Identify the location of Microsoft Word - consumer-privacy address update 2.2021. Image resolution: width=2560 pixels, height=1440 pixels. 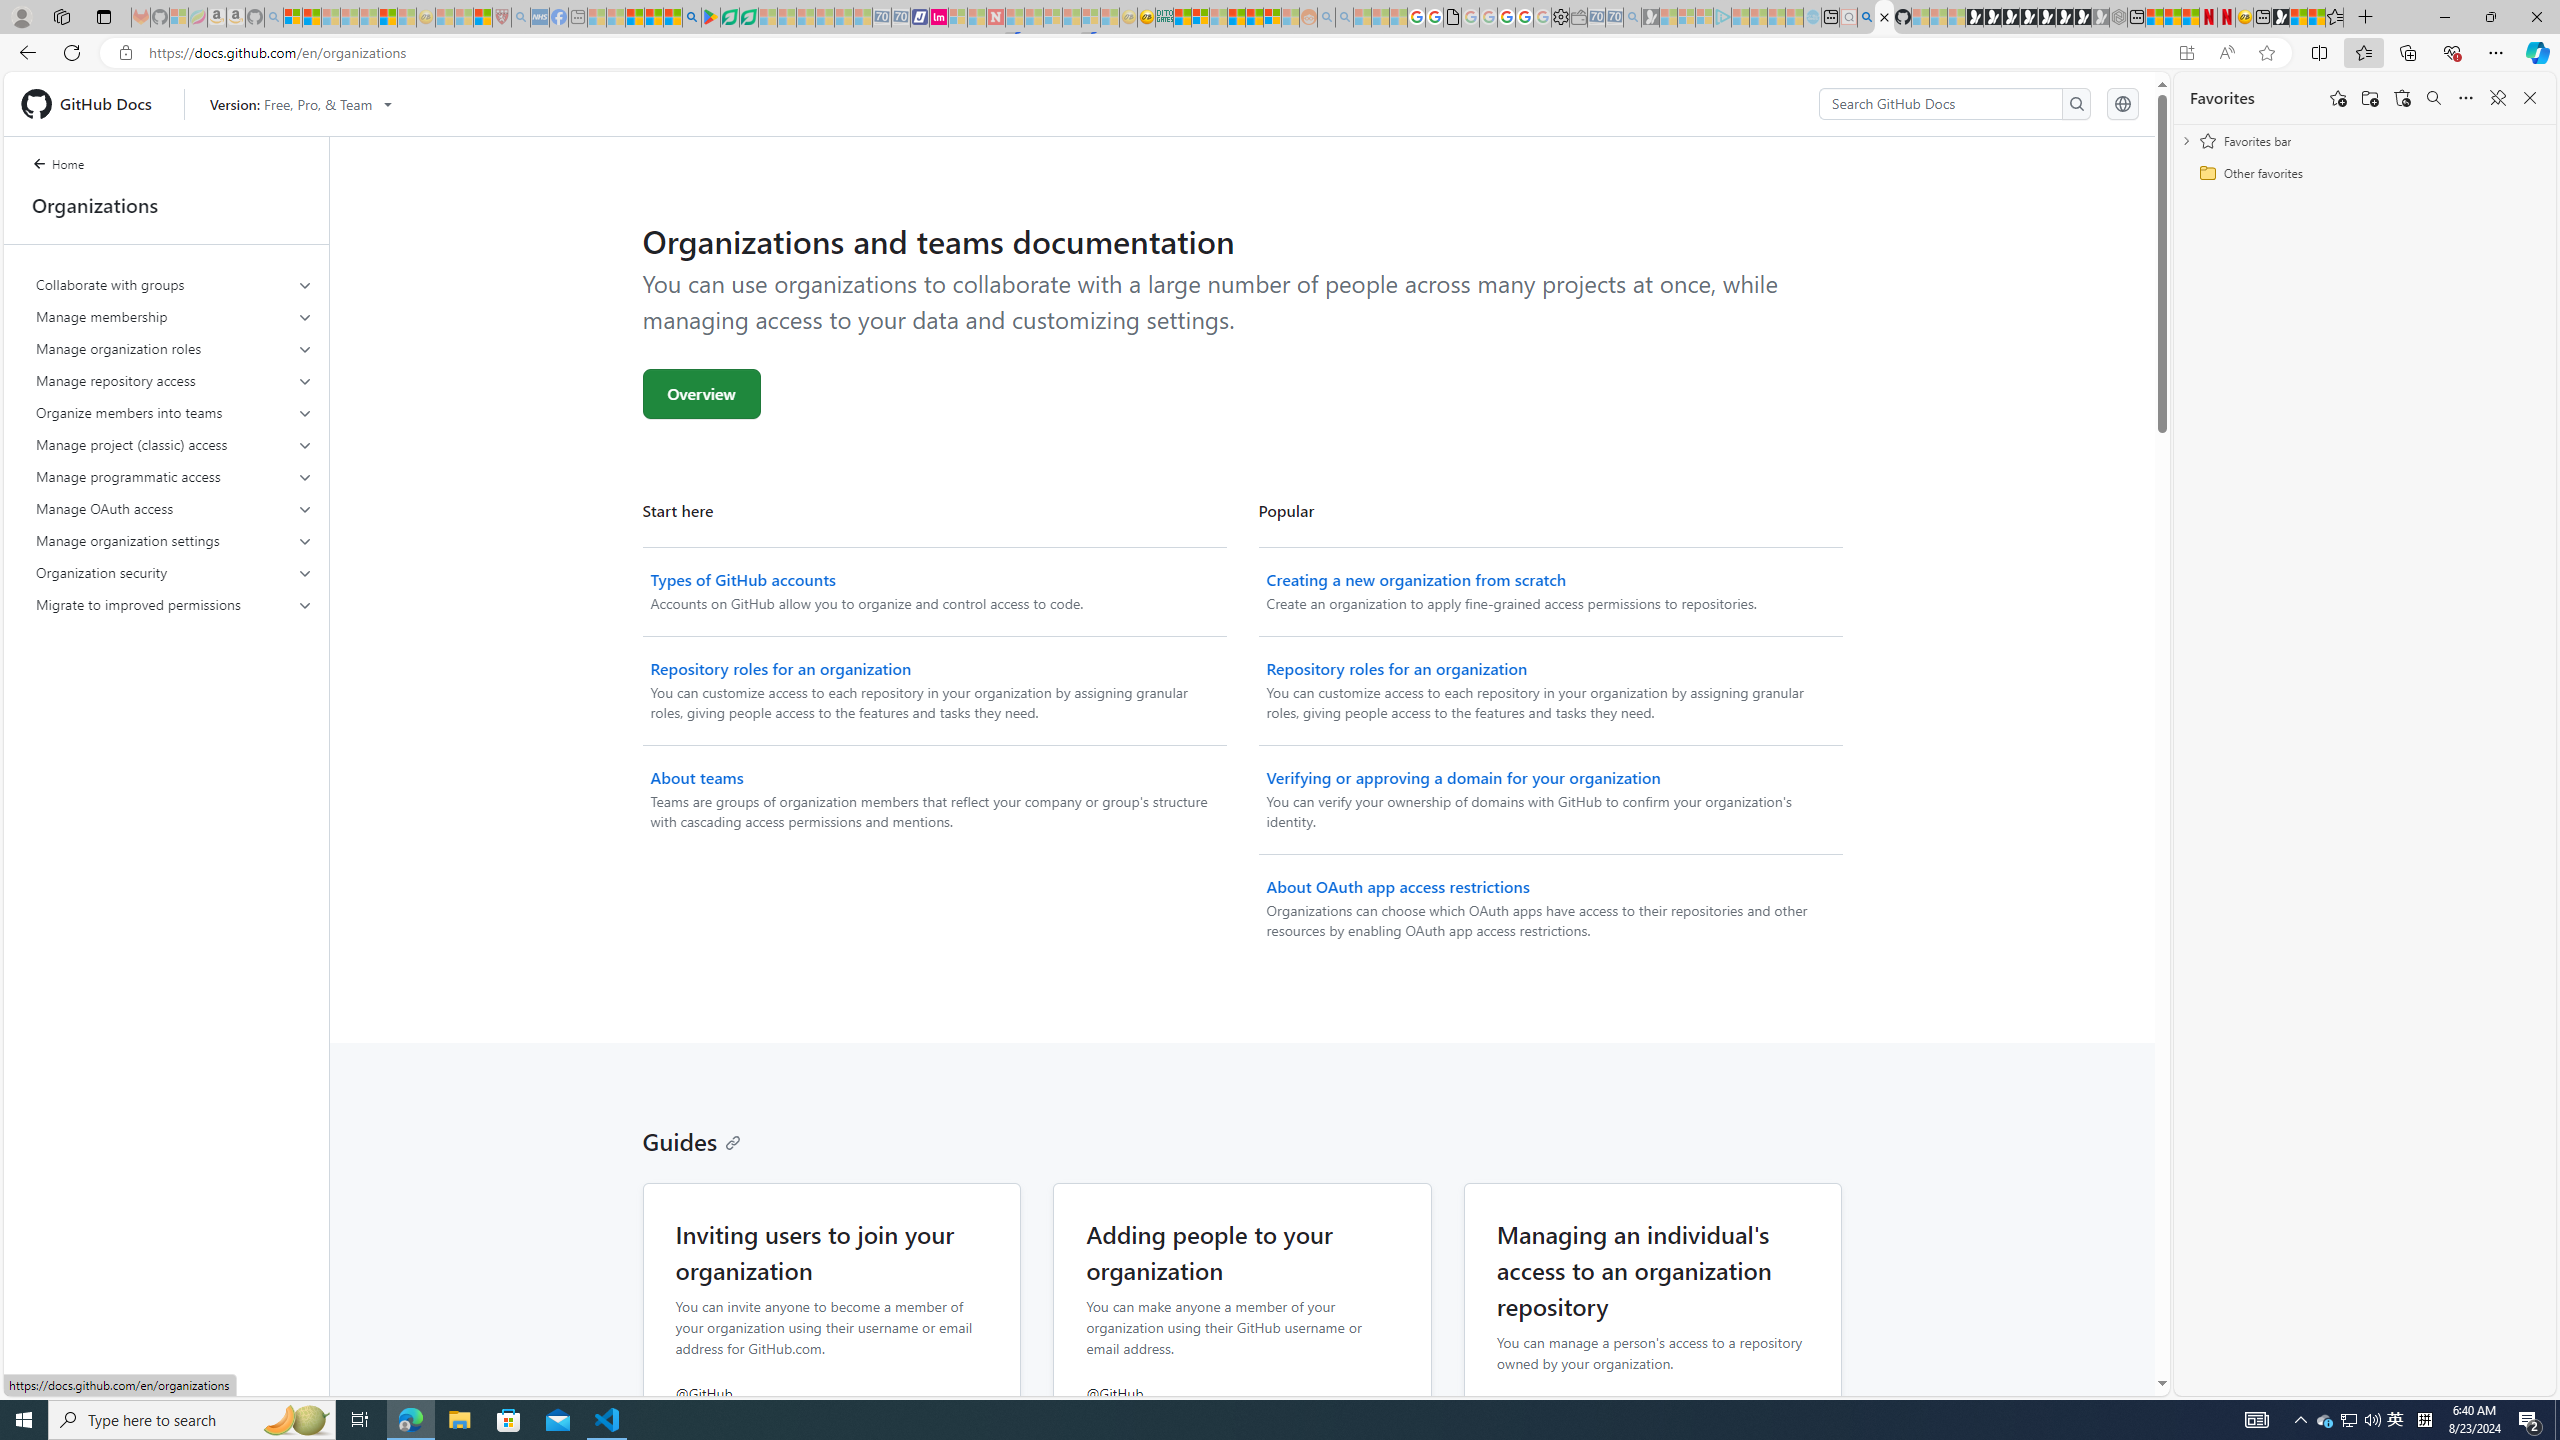
(750, 17).